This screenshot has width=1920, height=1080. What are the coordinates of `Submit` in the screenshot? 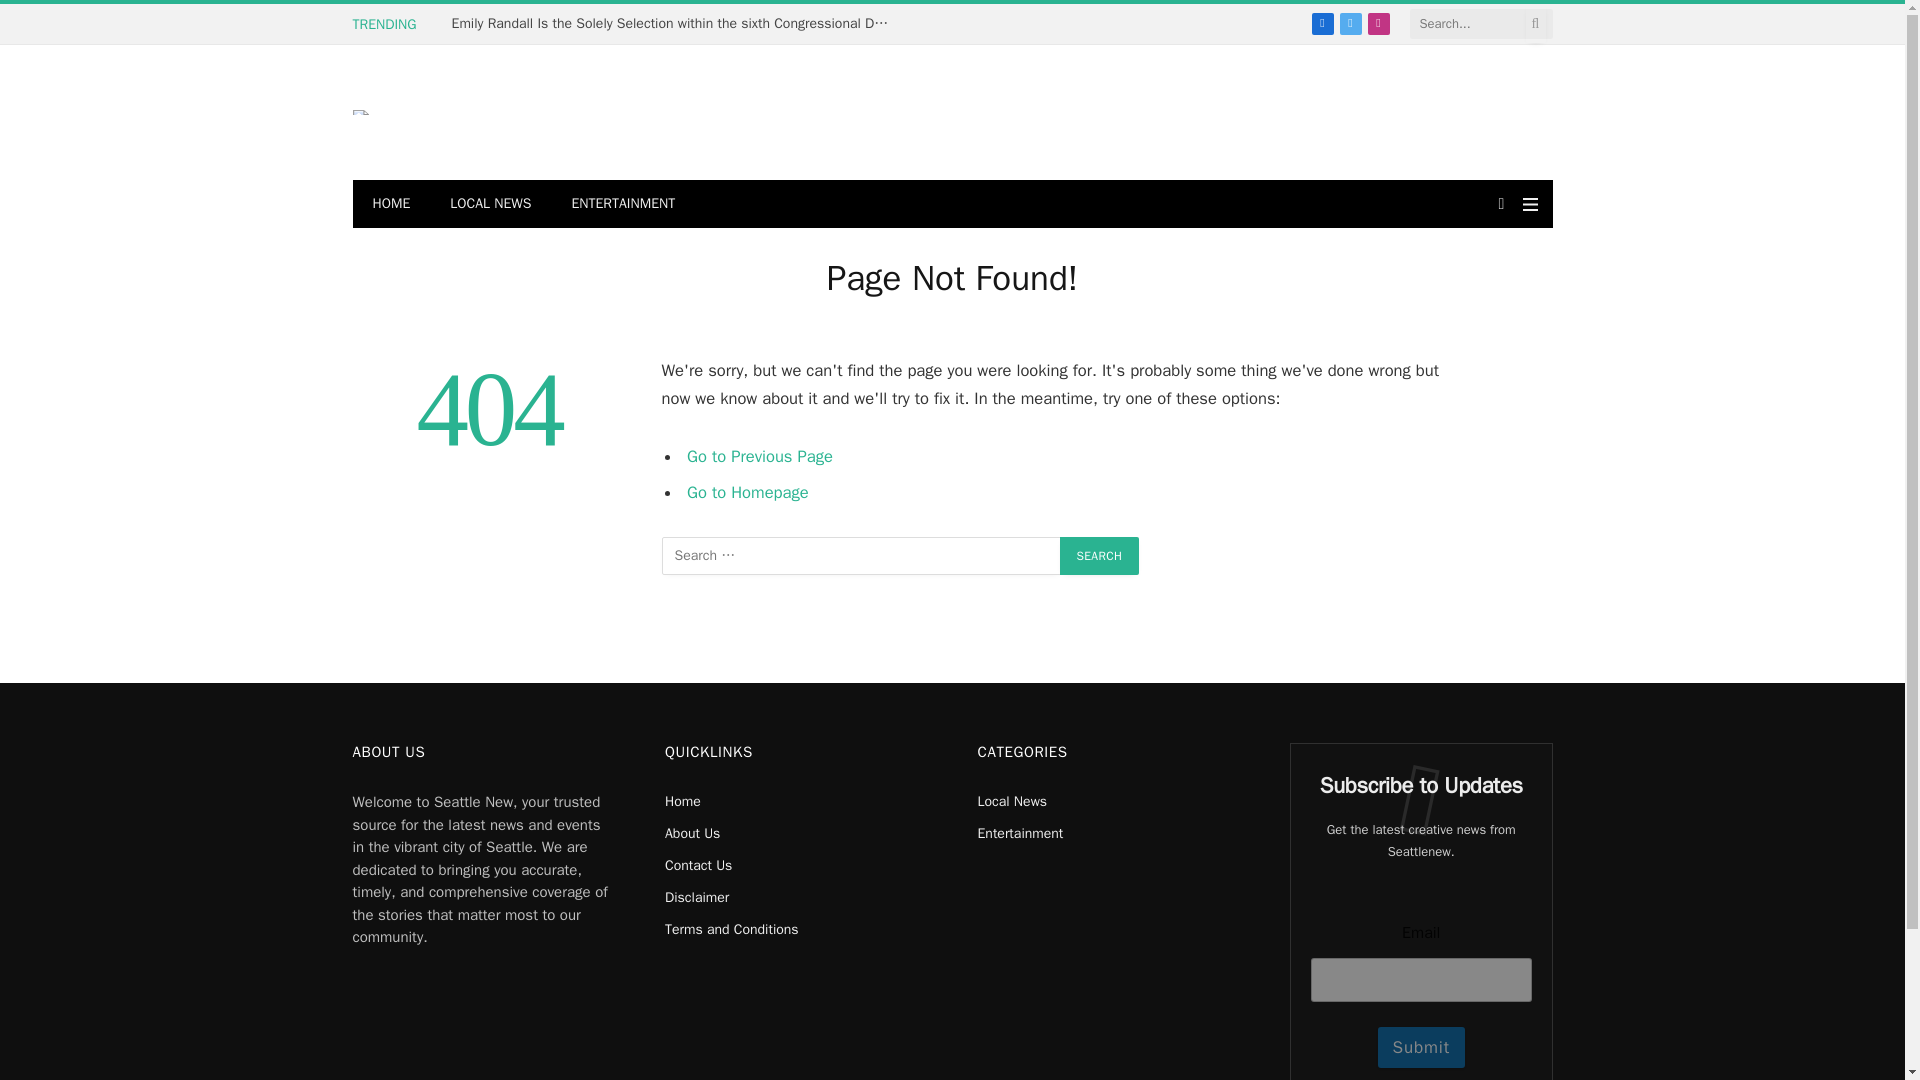 It's located at (1421, 1048).